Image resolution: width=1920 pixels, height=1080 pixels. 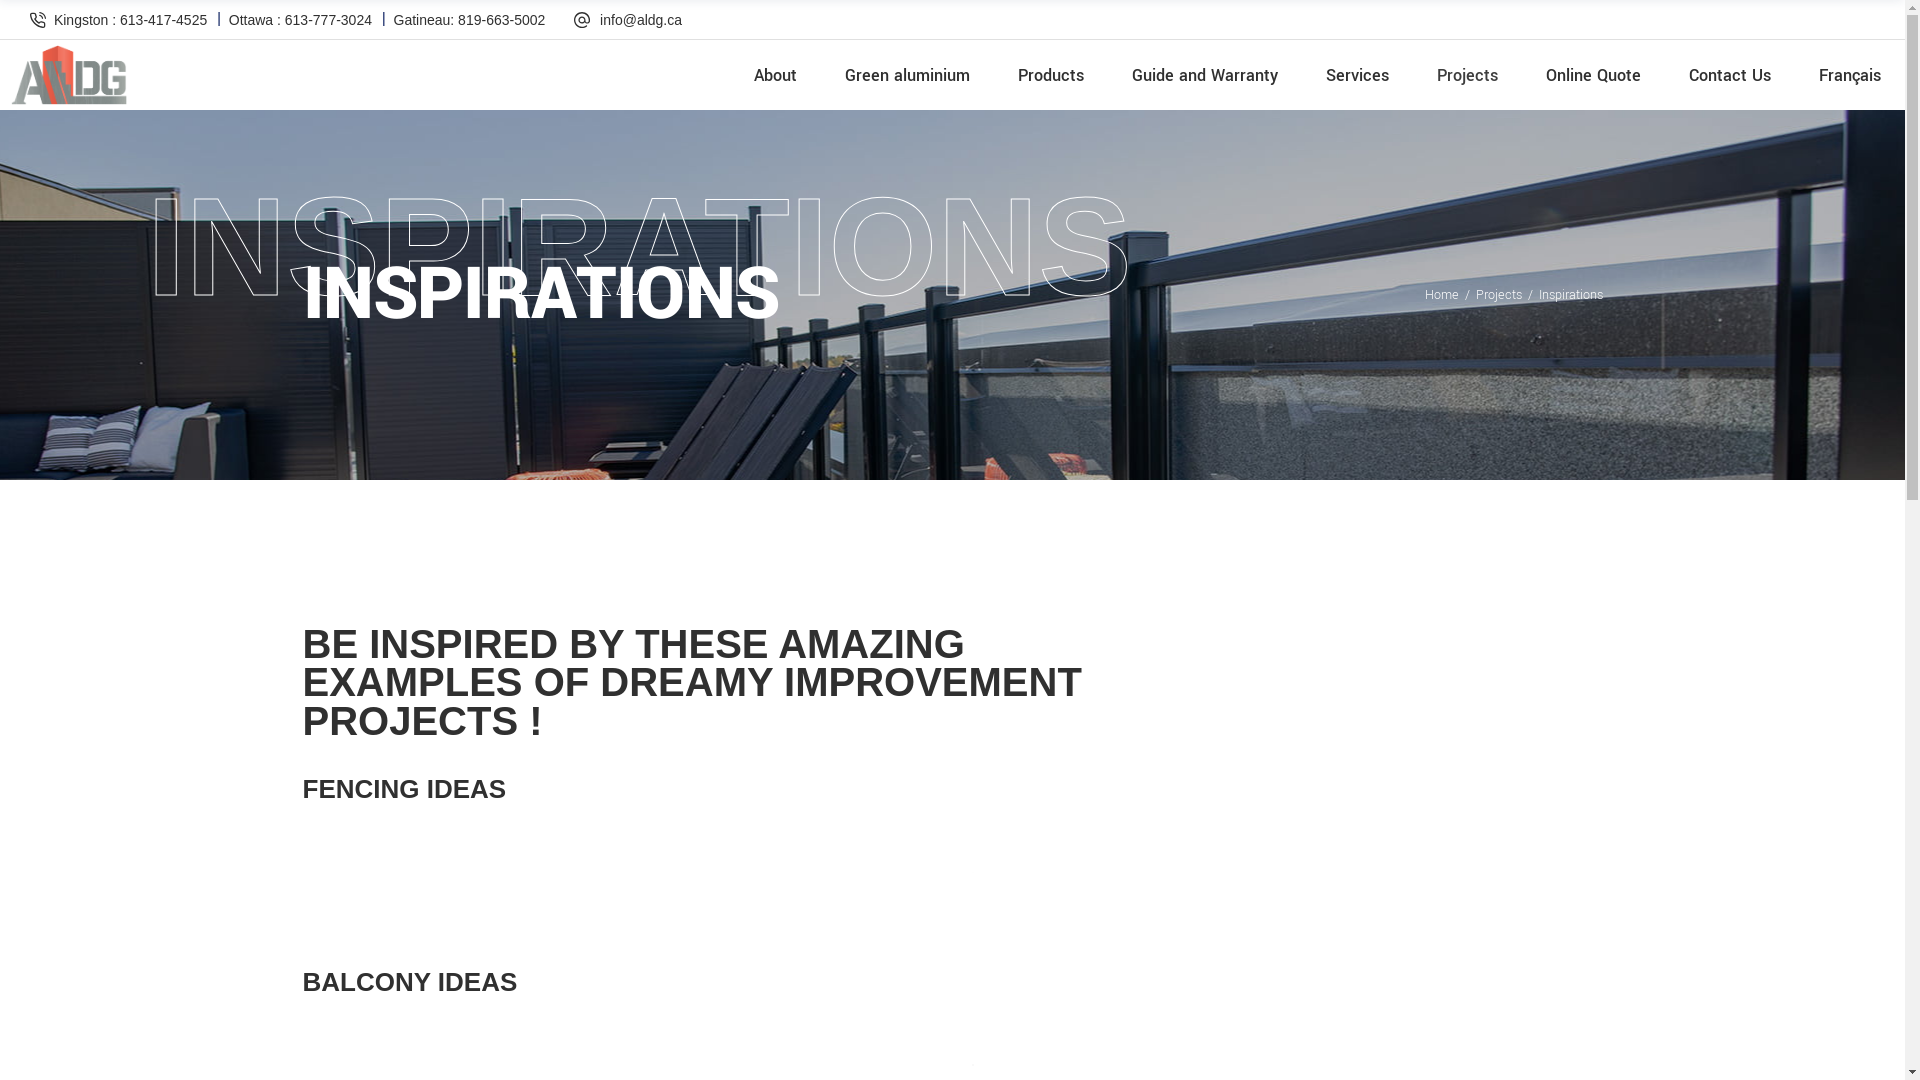 I want to click on Products, so click(x=1051, y=75).